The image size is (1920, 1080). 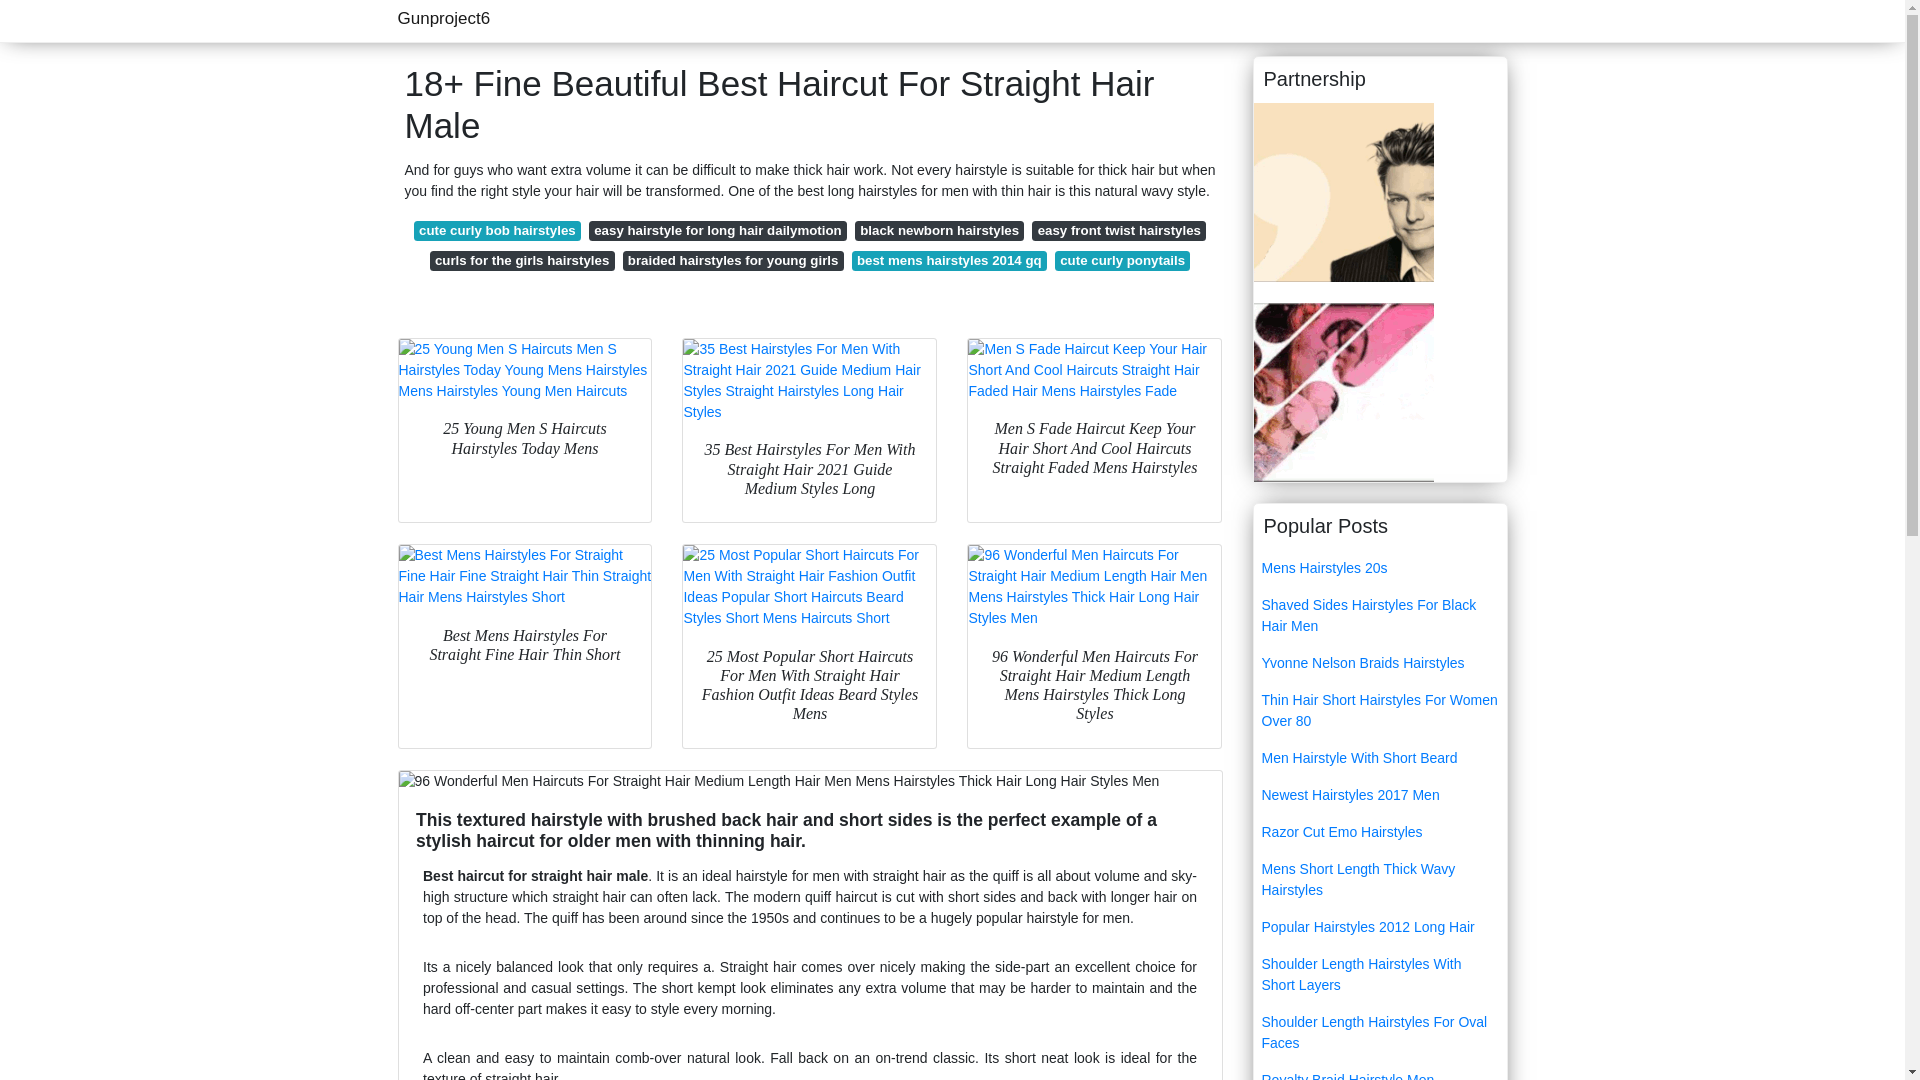 What do you see at coordinates (1380, 616) in the screenshot?
I see `Shaved Sides Hairstyles For Black Hair Men` at bounding box center [1380, 616].